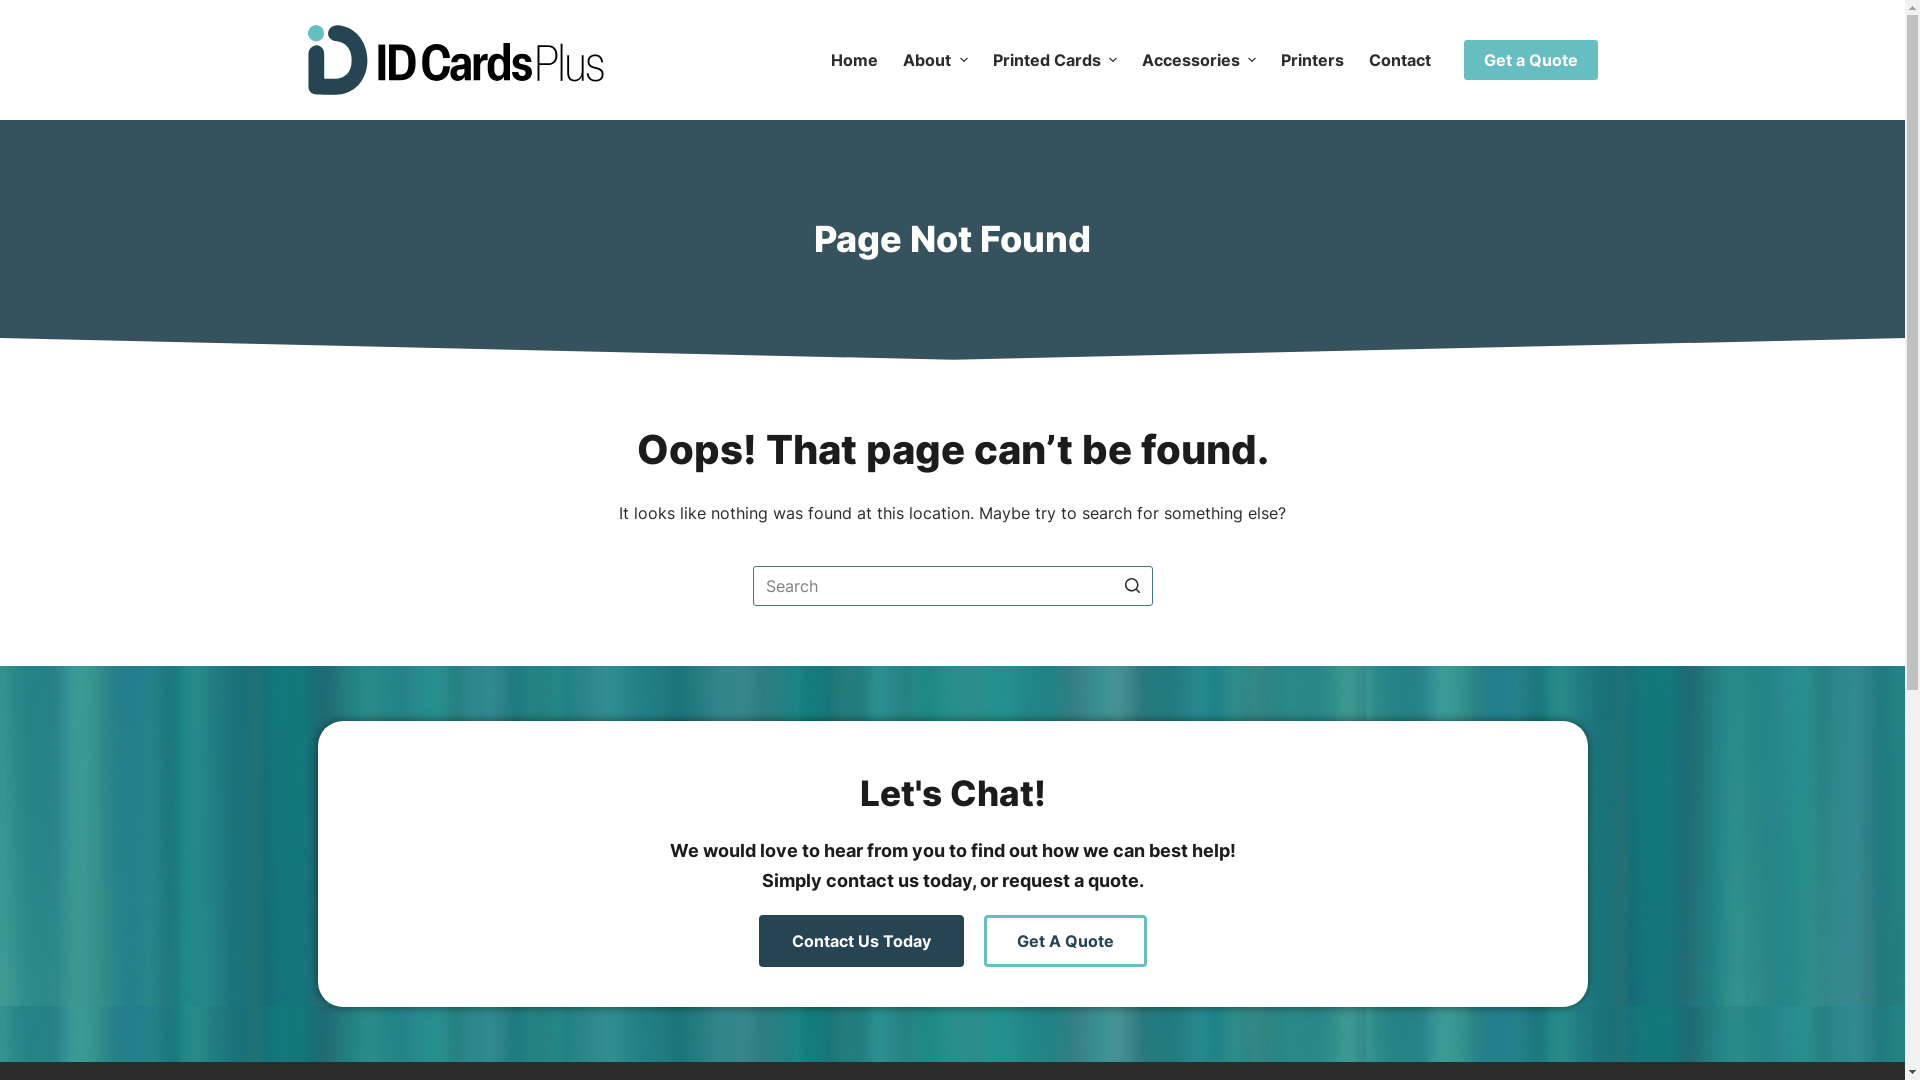 This screenshot has width=1920, height=1080. I want to click on Contact, so click(1400, 60).